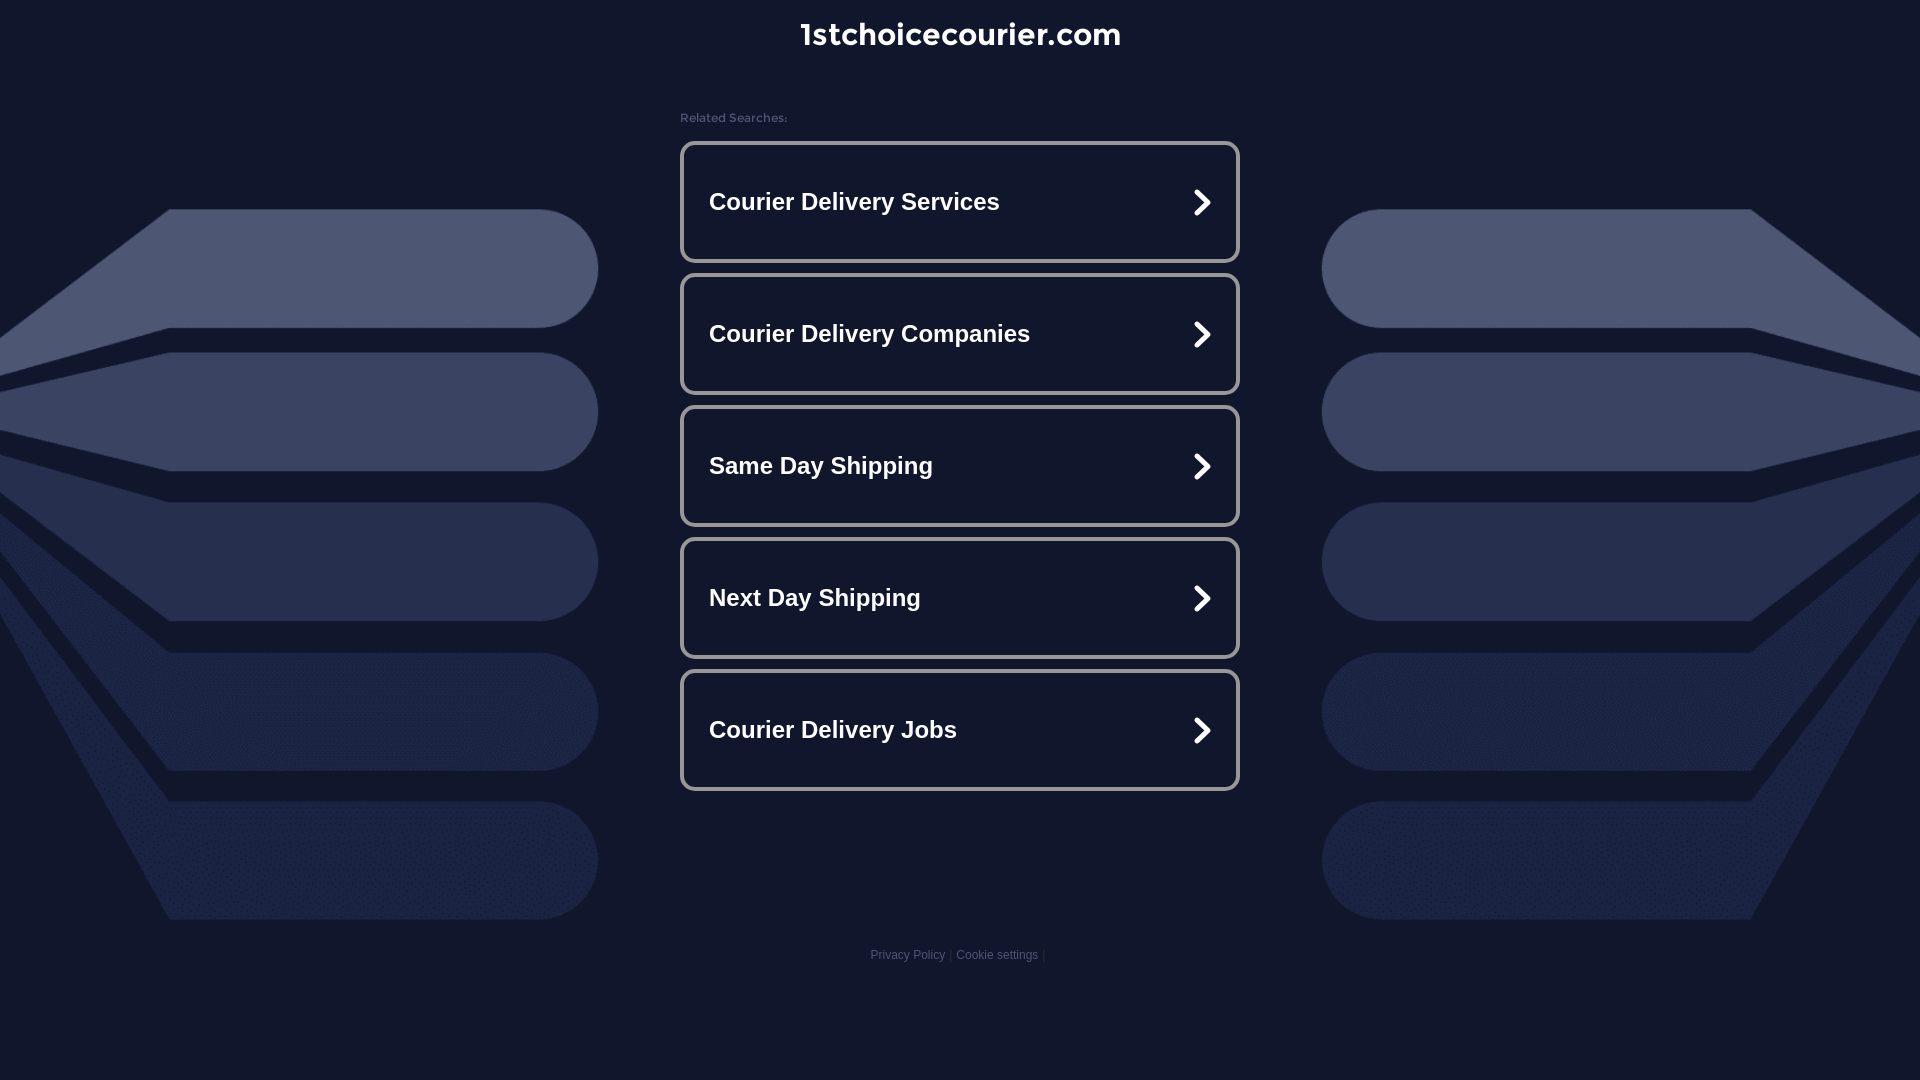  I want to click on Privacy Policy, so click(908, 955).